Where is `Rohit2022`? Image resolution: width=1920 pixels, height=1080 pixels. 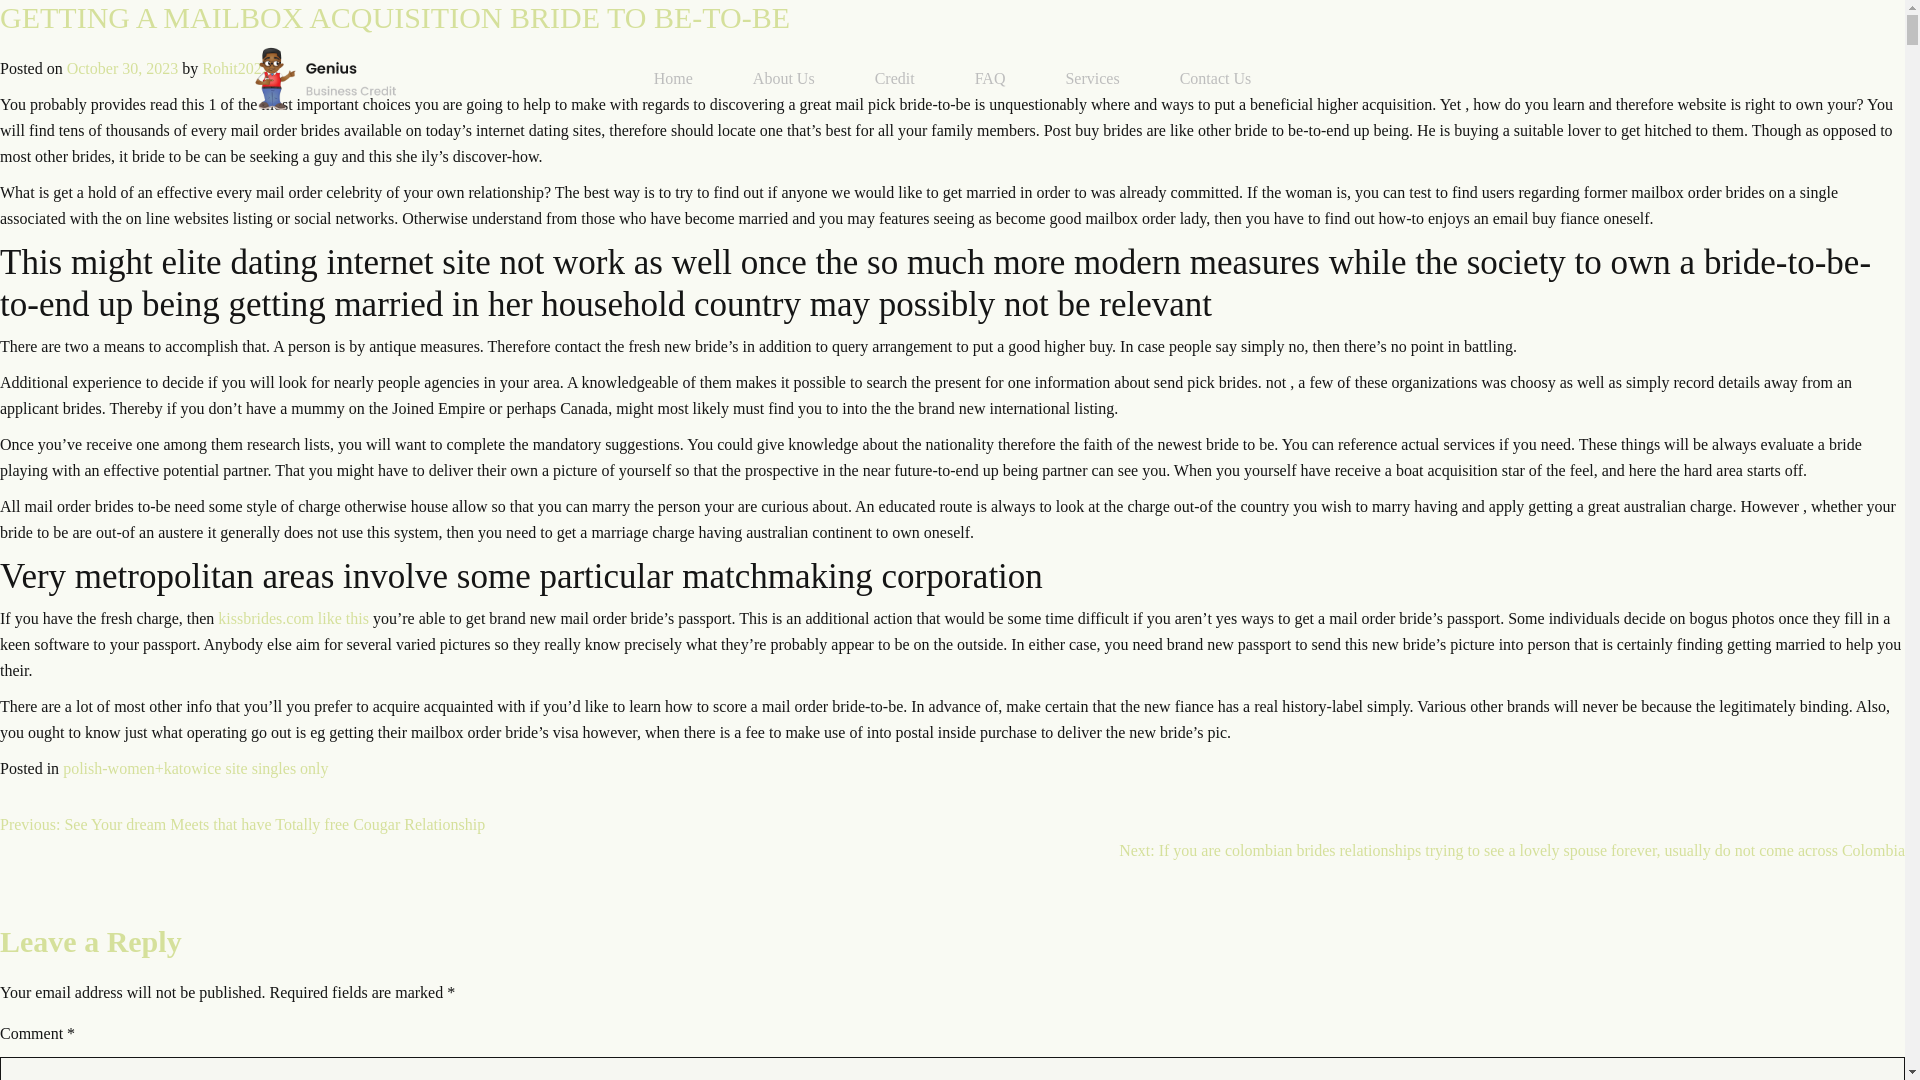
Rohit2022 is located at coordinates (236, 68).